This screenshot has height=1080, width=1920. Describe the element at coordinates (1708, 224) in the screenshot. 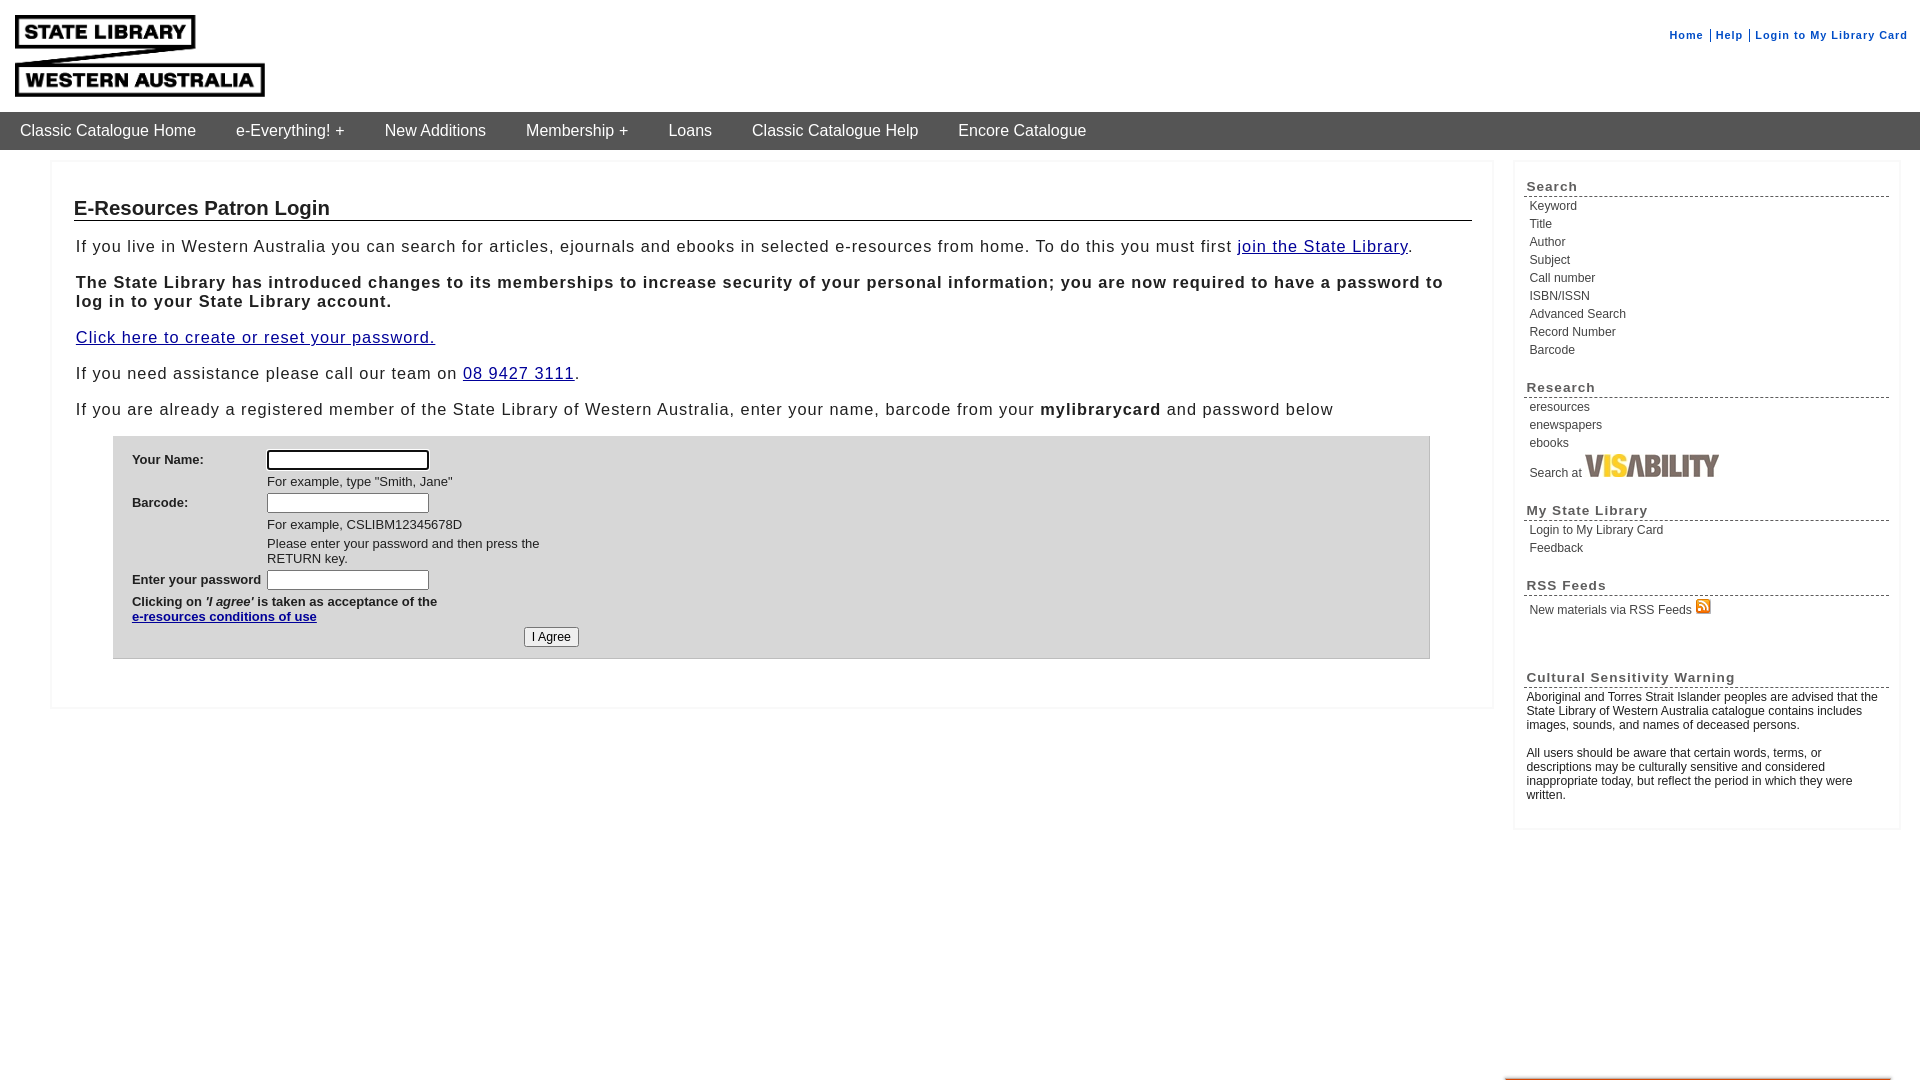

I see `Title` at that location.